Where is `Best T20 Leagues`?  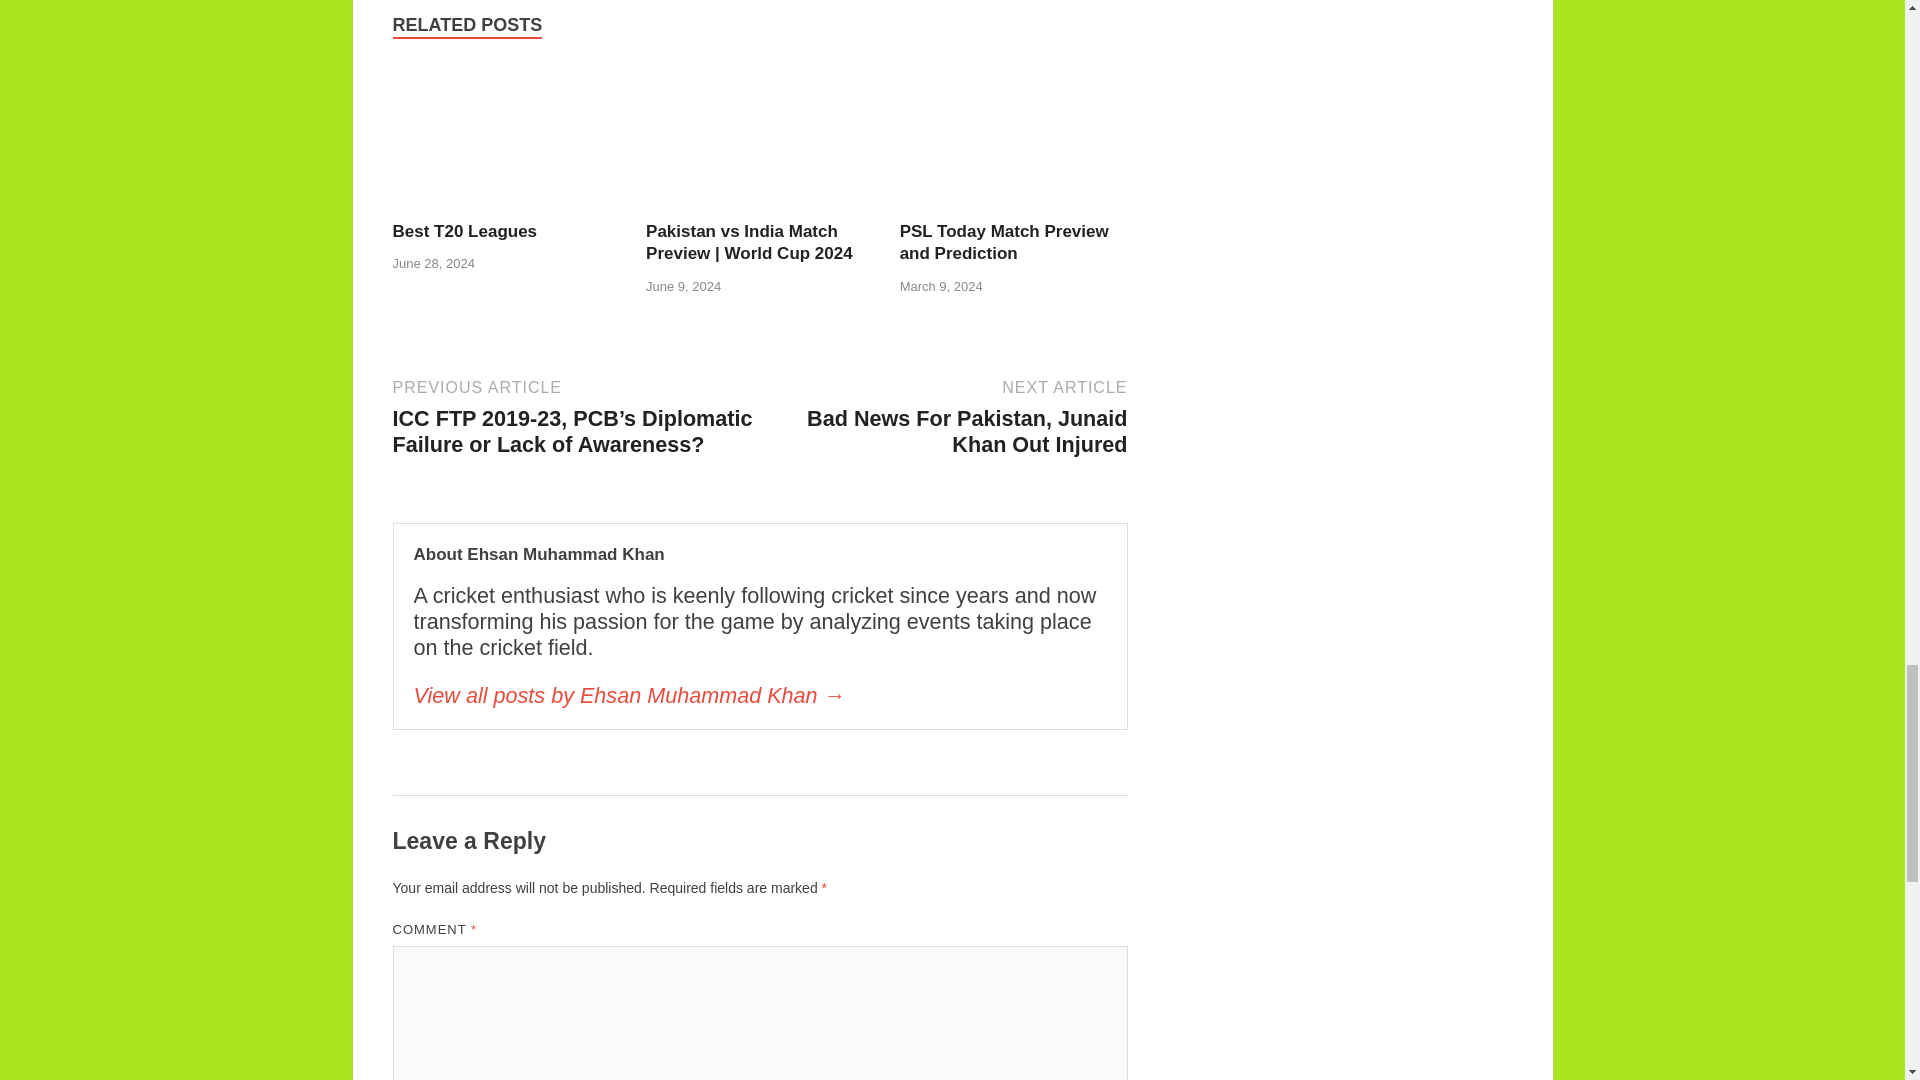
Best T20 Leagues is located at coordinates (506, 140).